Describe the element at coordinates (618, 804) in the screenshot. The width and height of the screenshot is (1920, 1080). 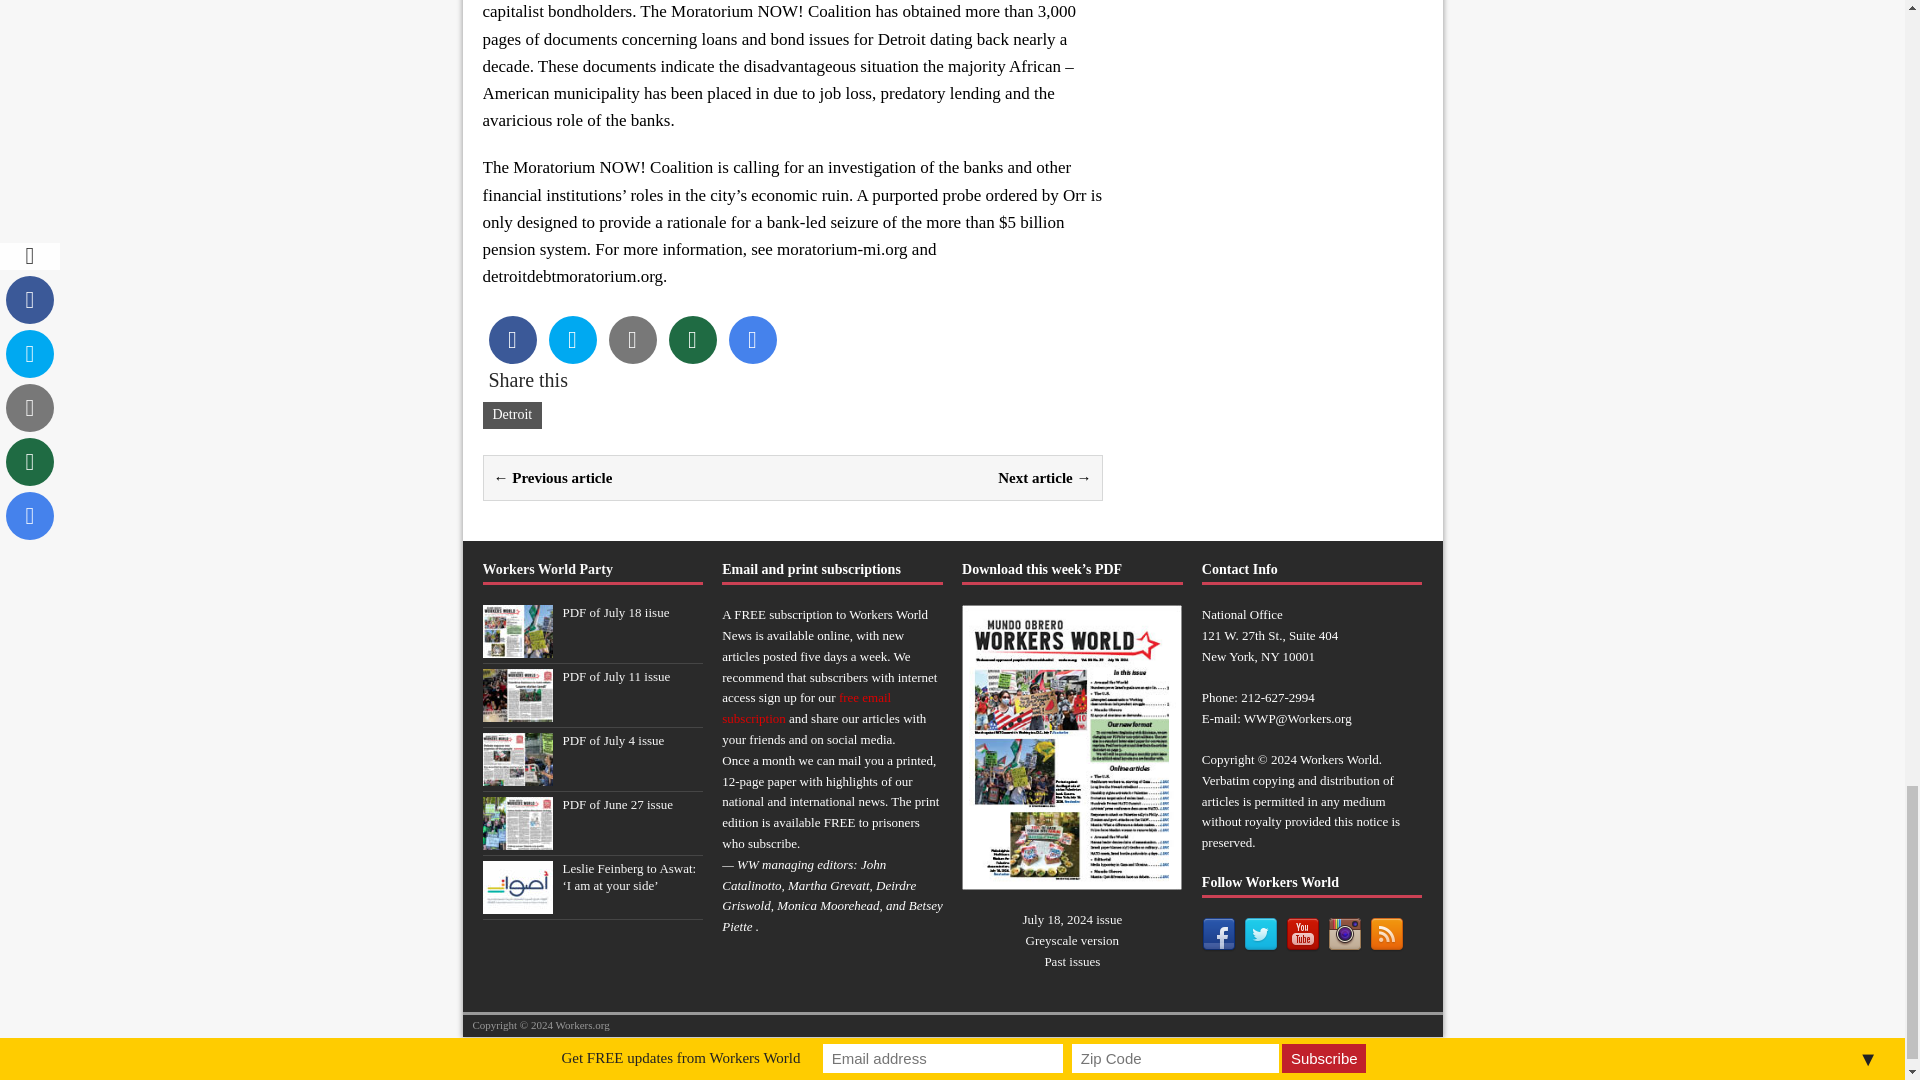
I see `PDF of June 27 issue` at that location.